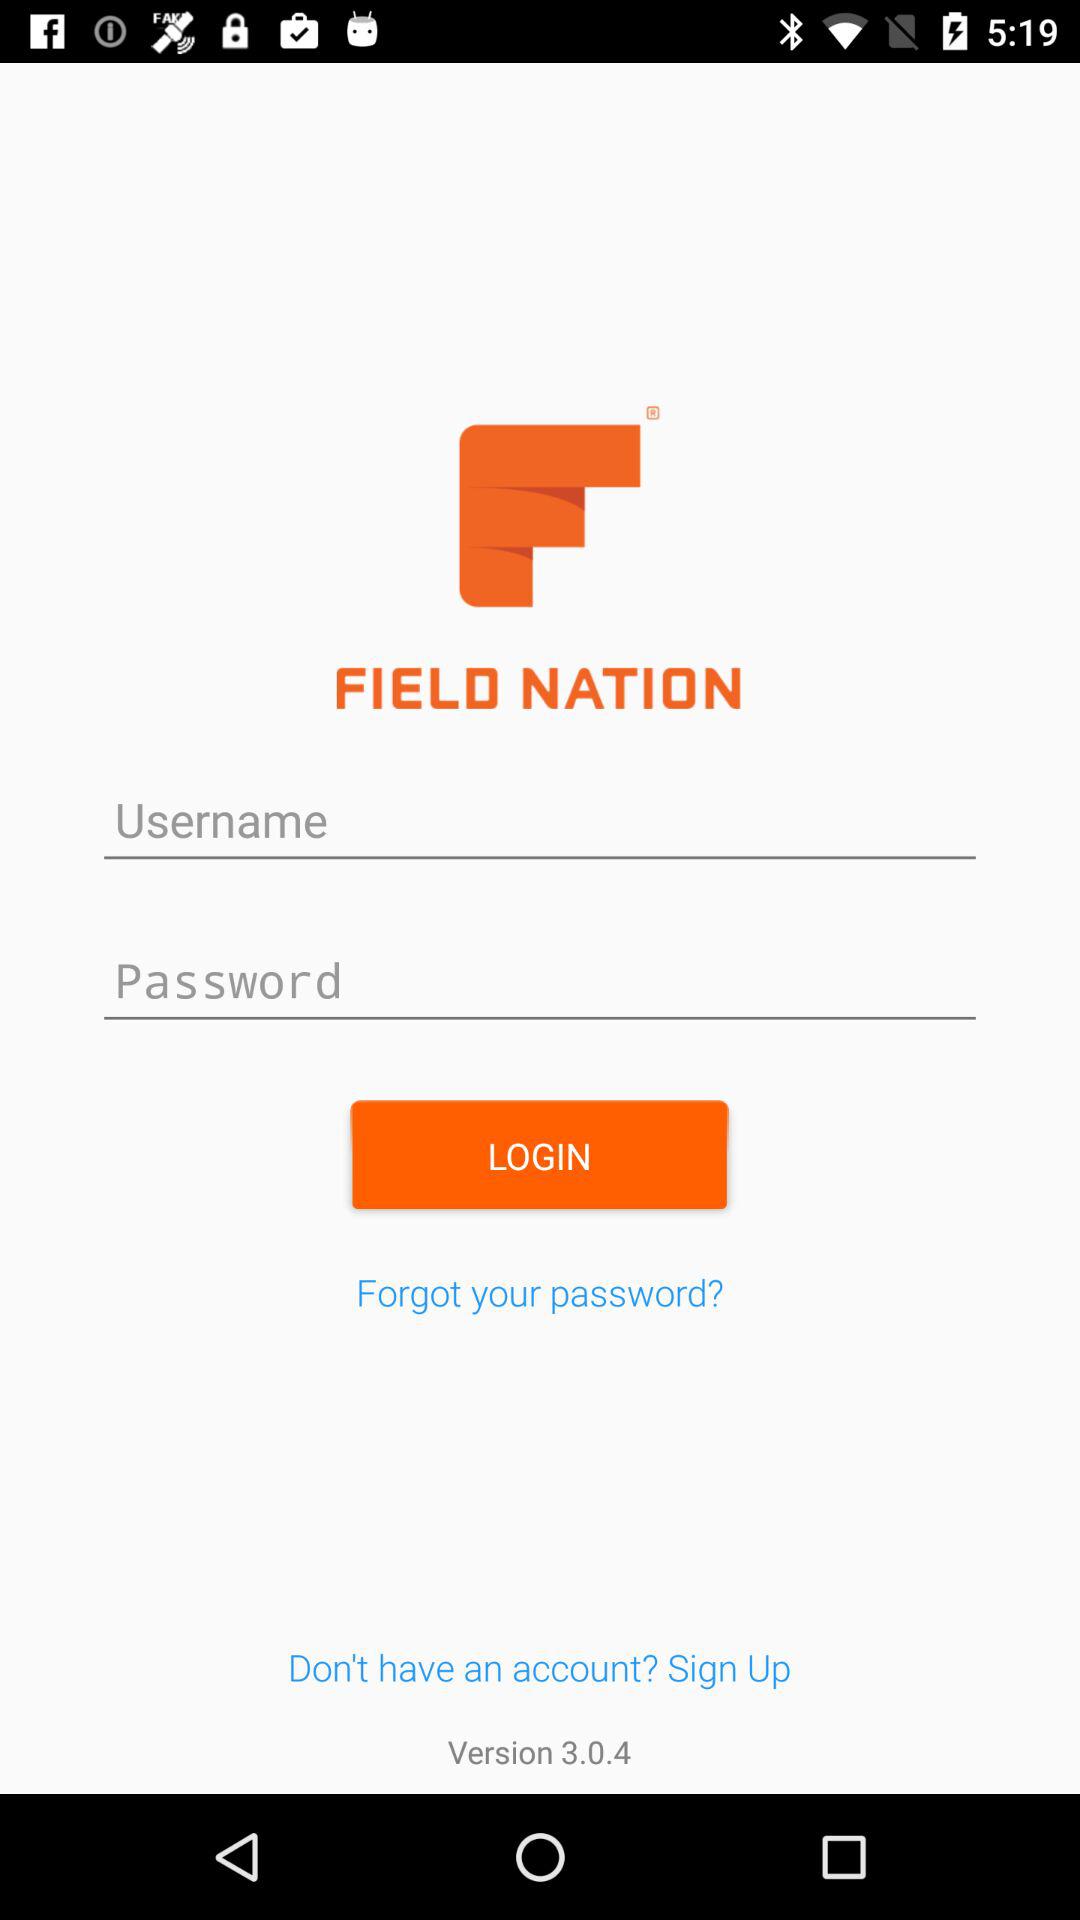  I want to click on tap the icon below the forgot your password? icon, so click(539, 1666).